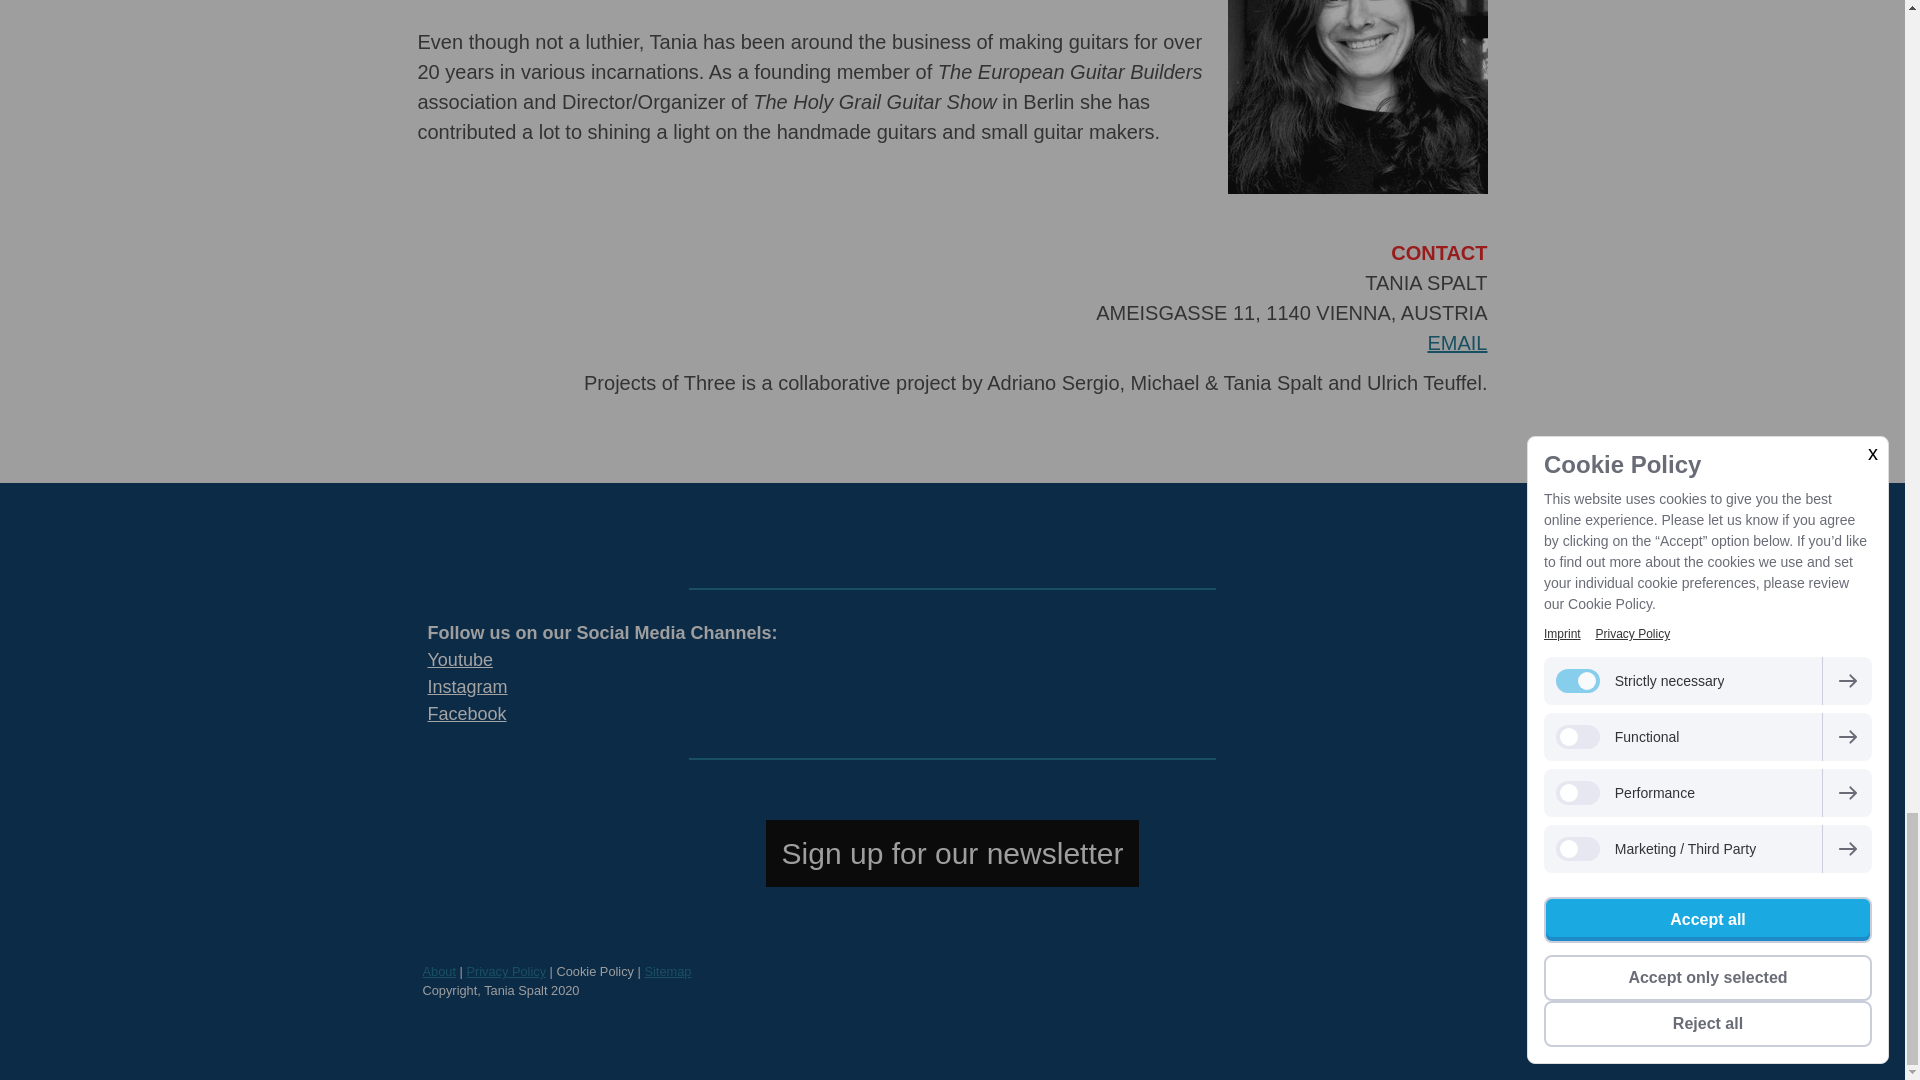  I want to click on Youtube, so click(460, 660).